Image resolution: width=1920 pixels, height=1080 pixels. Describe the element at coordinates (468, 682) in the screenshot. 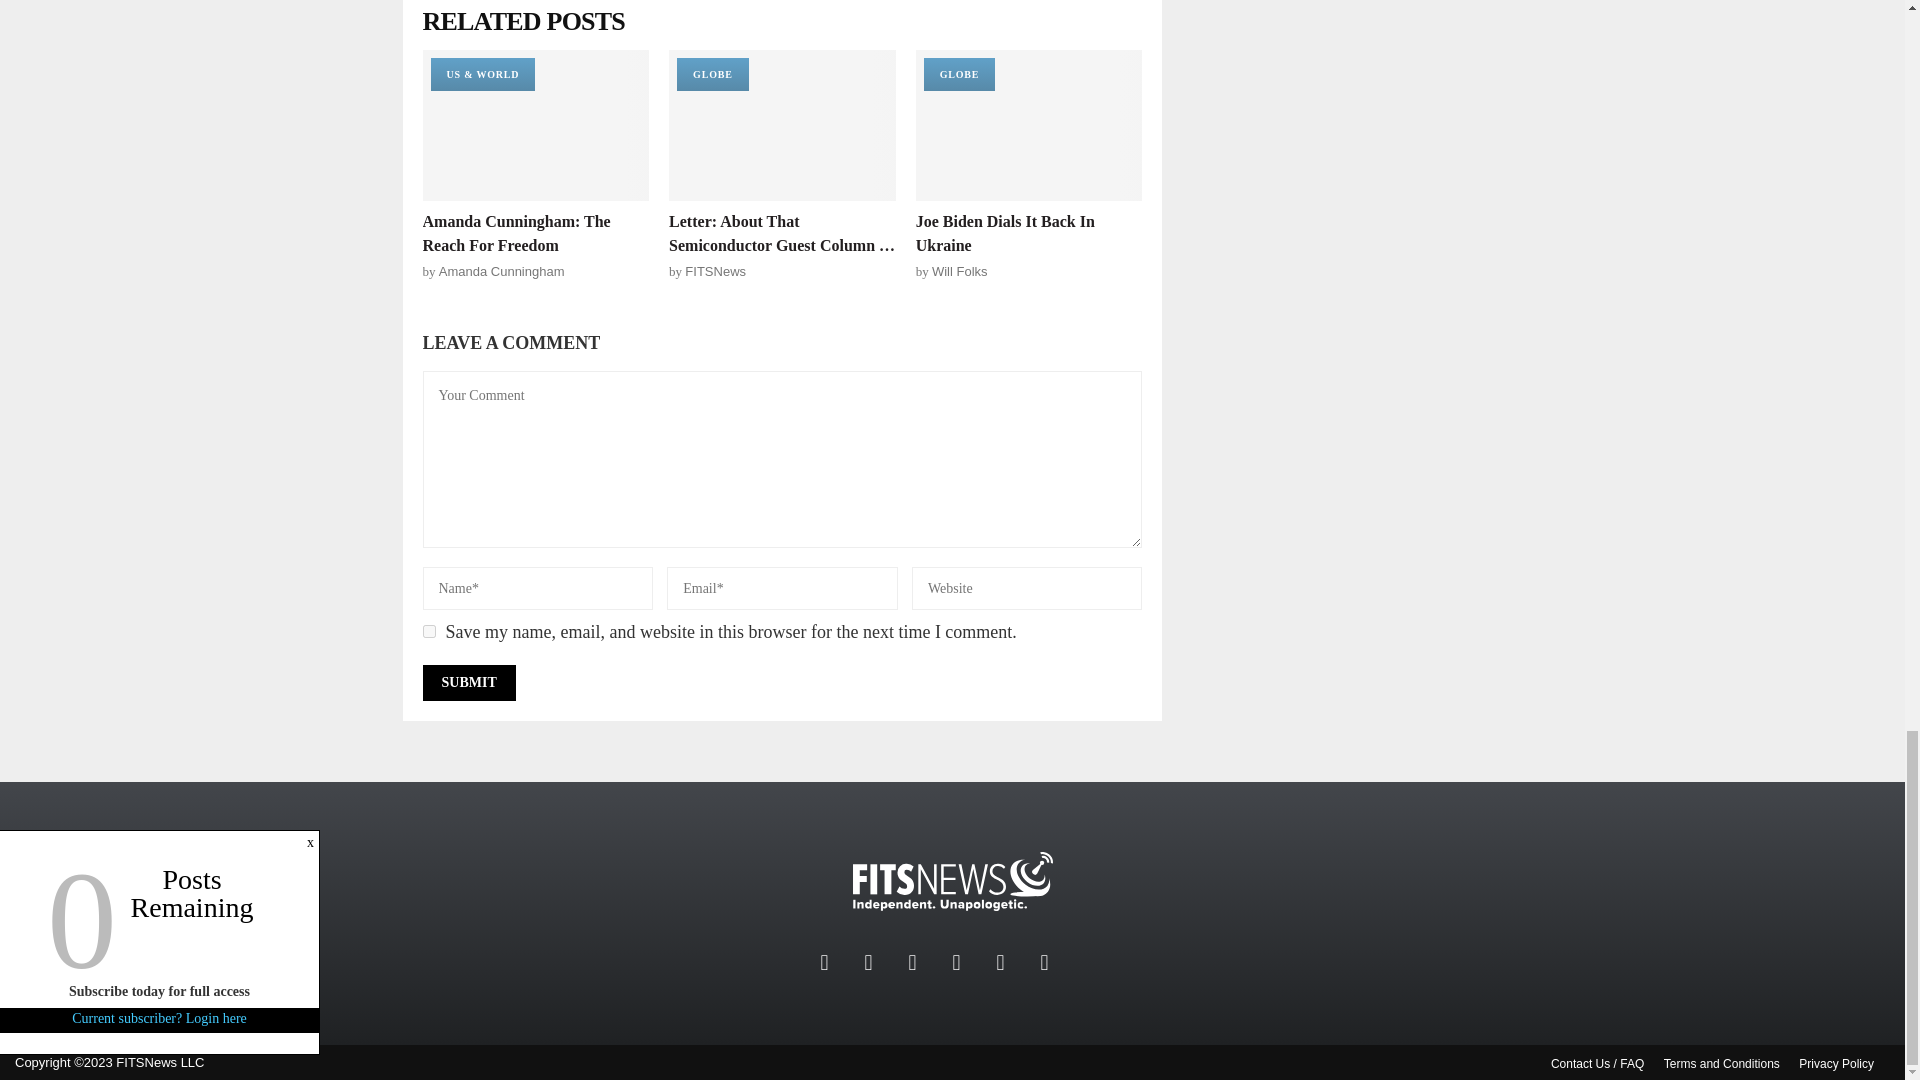

I see `Submit` at that location.